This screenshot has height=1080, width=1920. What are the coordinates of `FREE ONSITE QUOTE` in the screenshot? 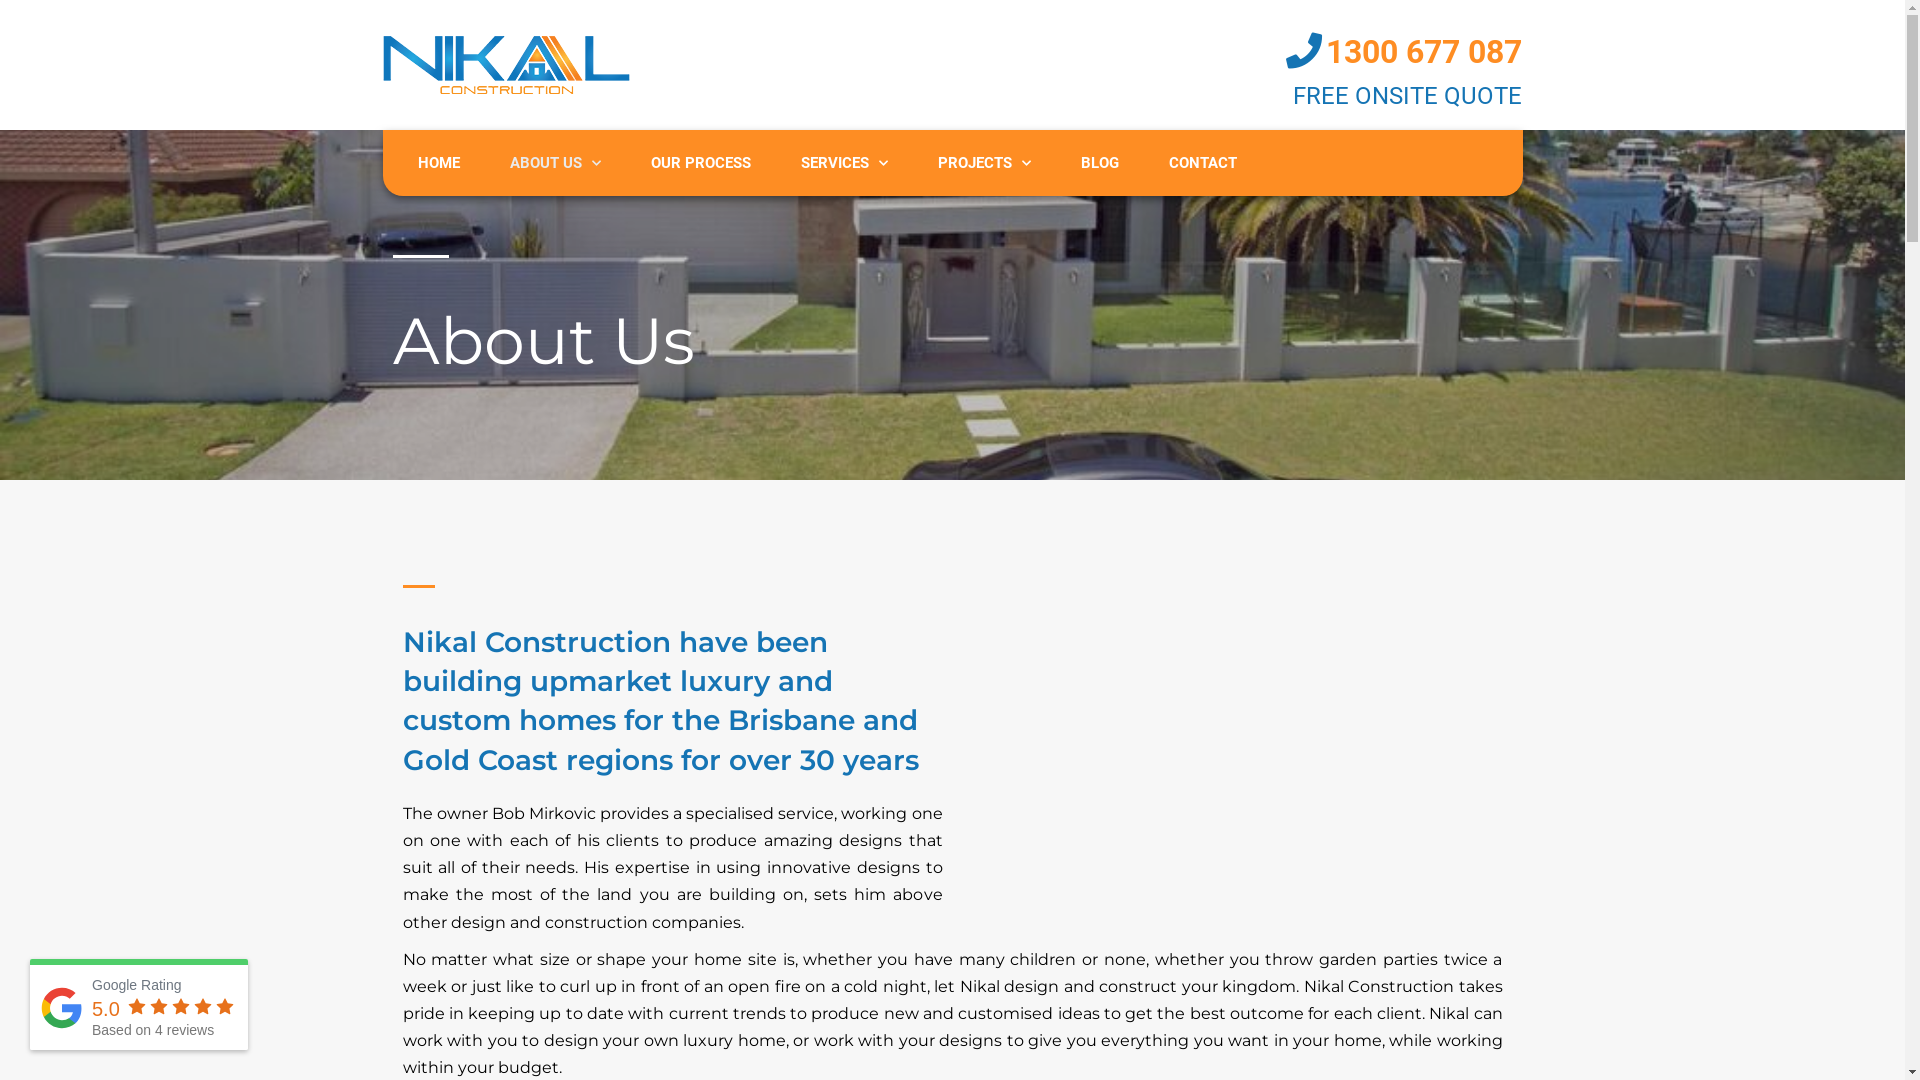 It's located at (1408, 96).